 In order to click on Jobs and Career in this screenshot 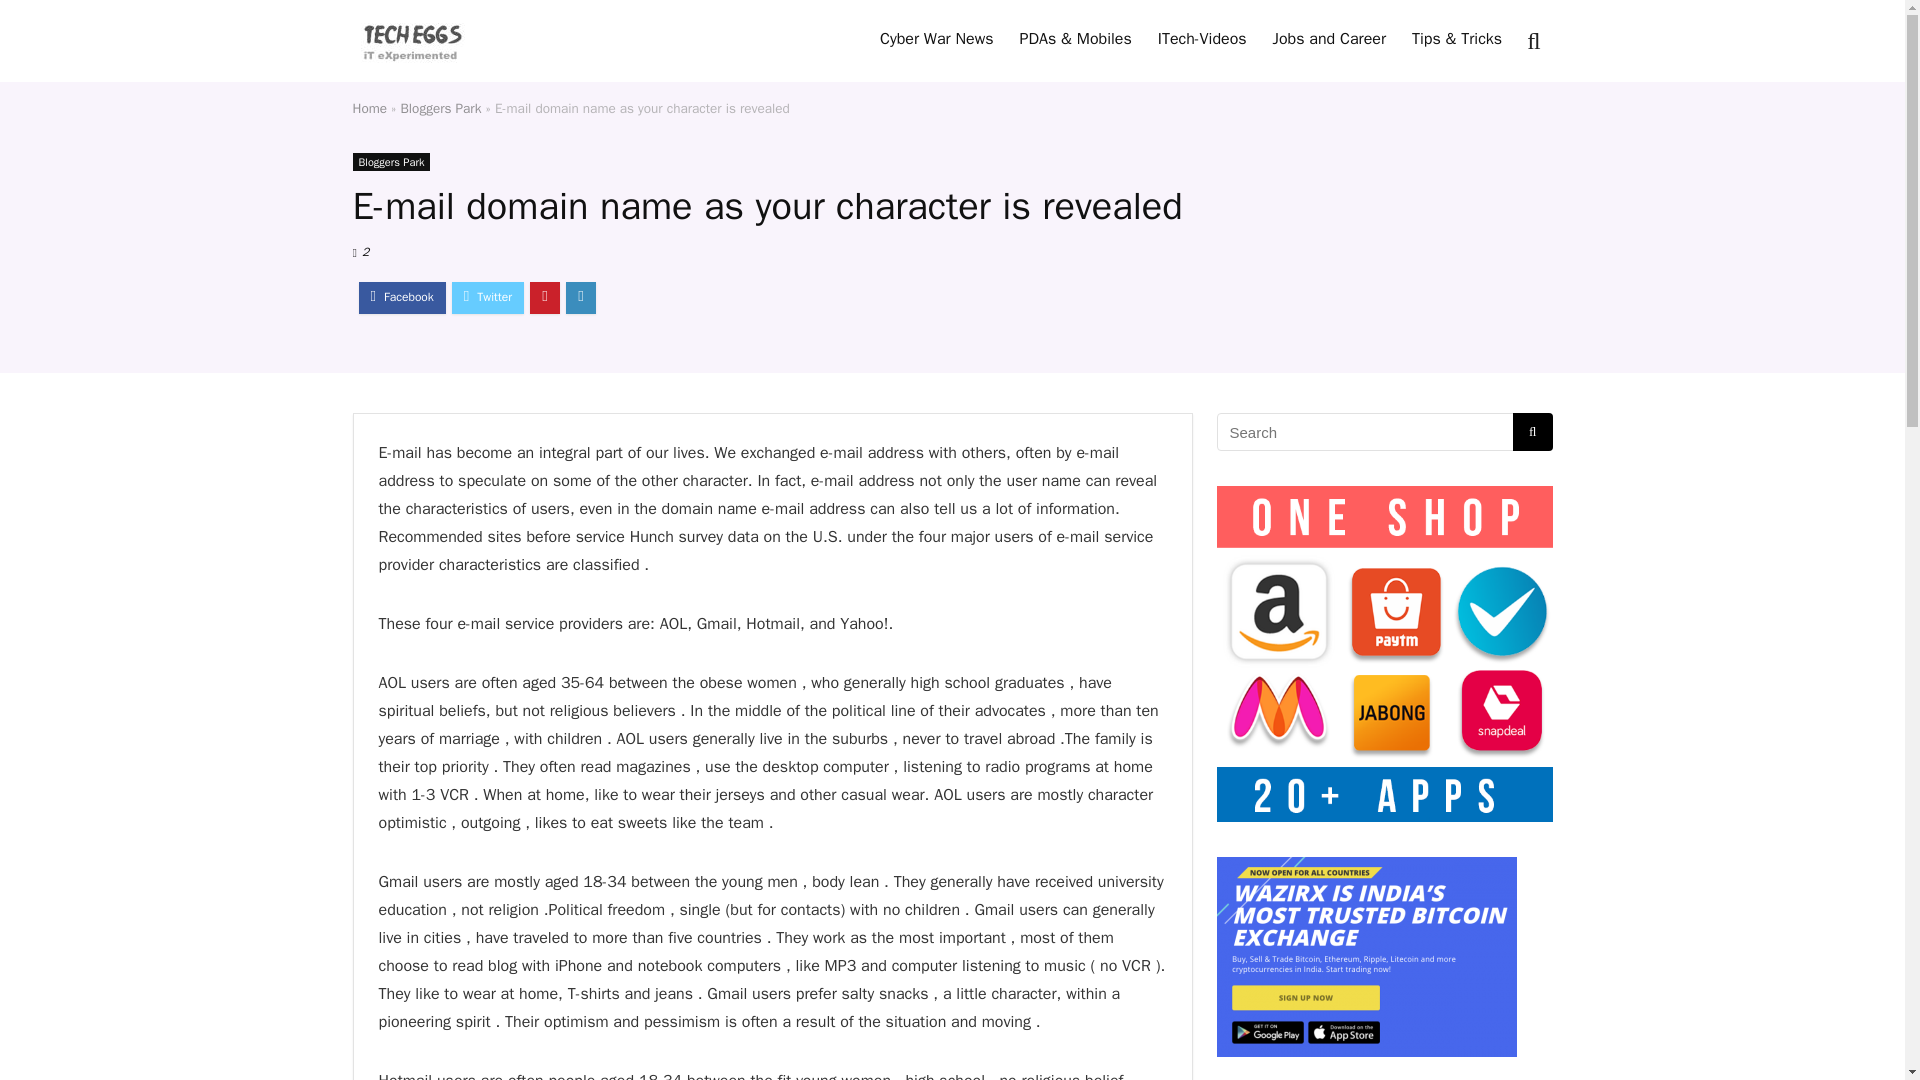, I will do `click(1329, 40)`.